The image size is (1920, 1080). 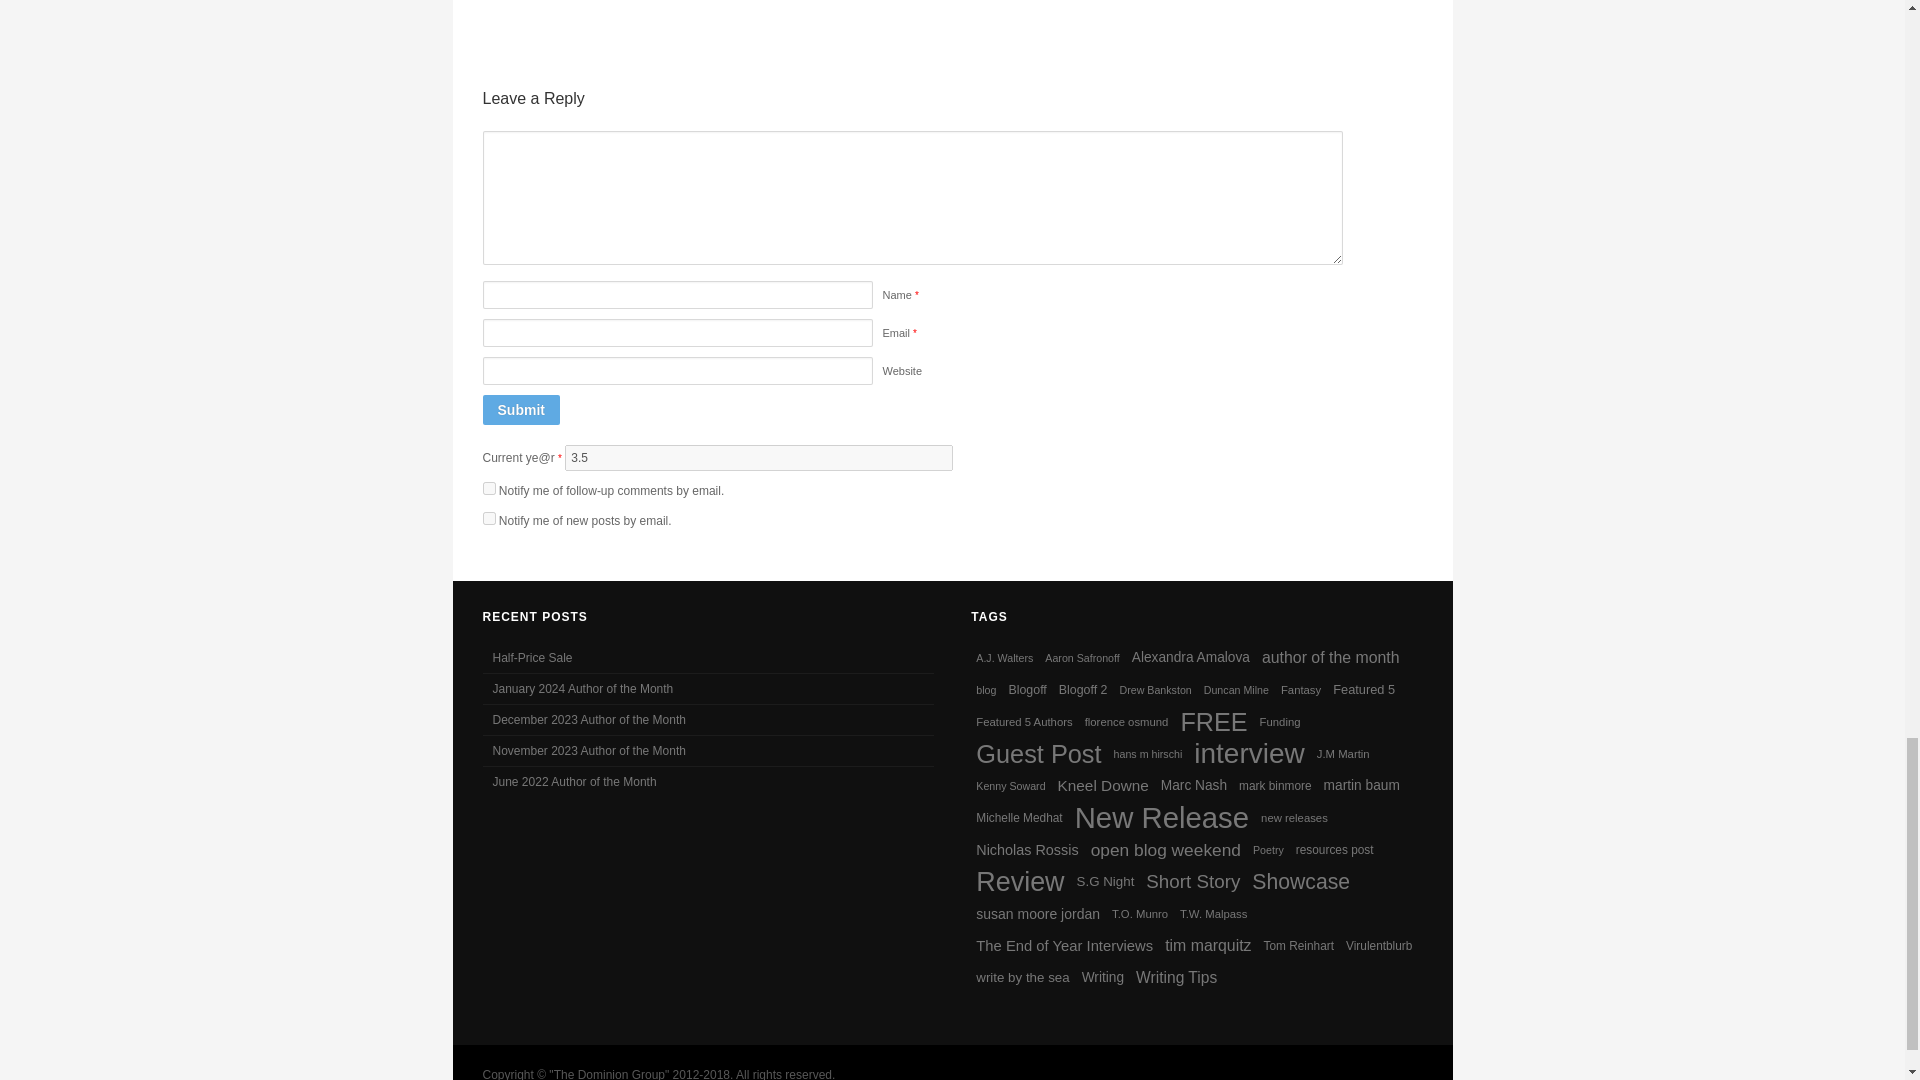 I want to click on subscribe, so click(x=488, y=518).